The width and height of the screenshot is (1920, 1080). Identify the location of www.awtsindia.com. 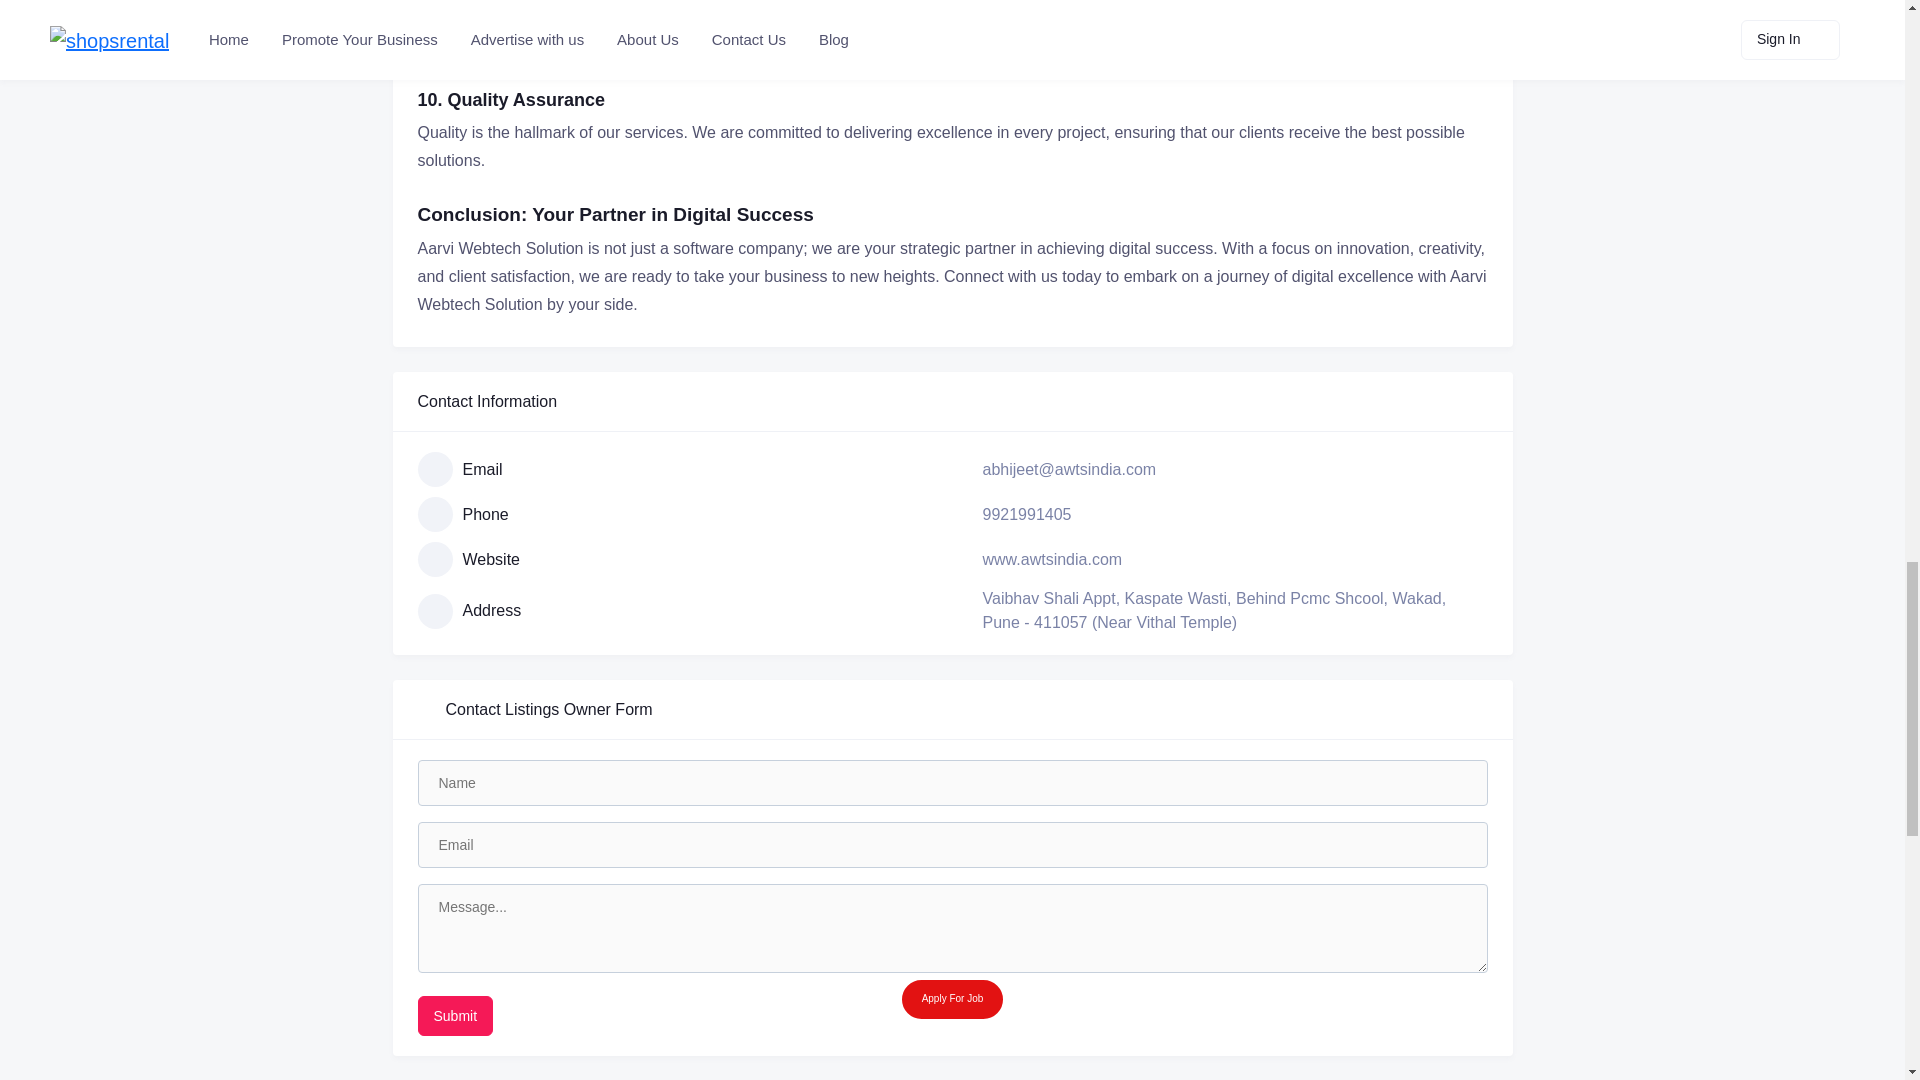
(1051, 559).